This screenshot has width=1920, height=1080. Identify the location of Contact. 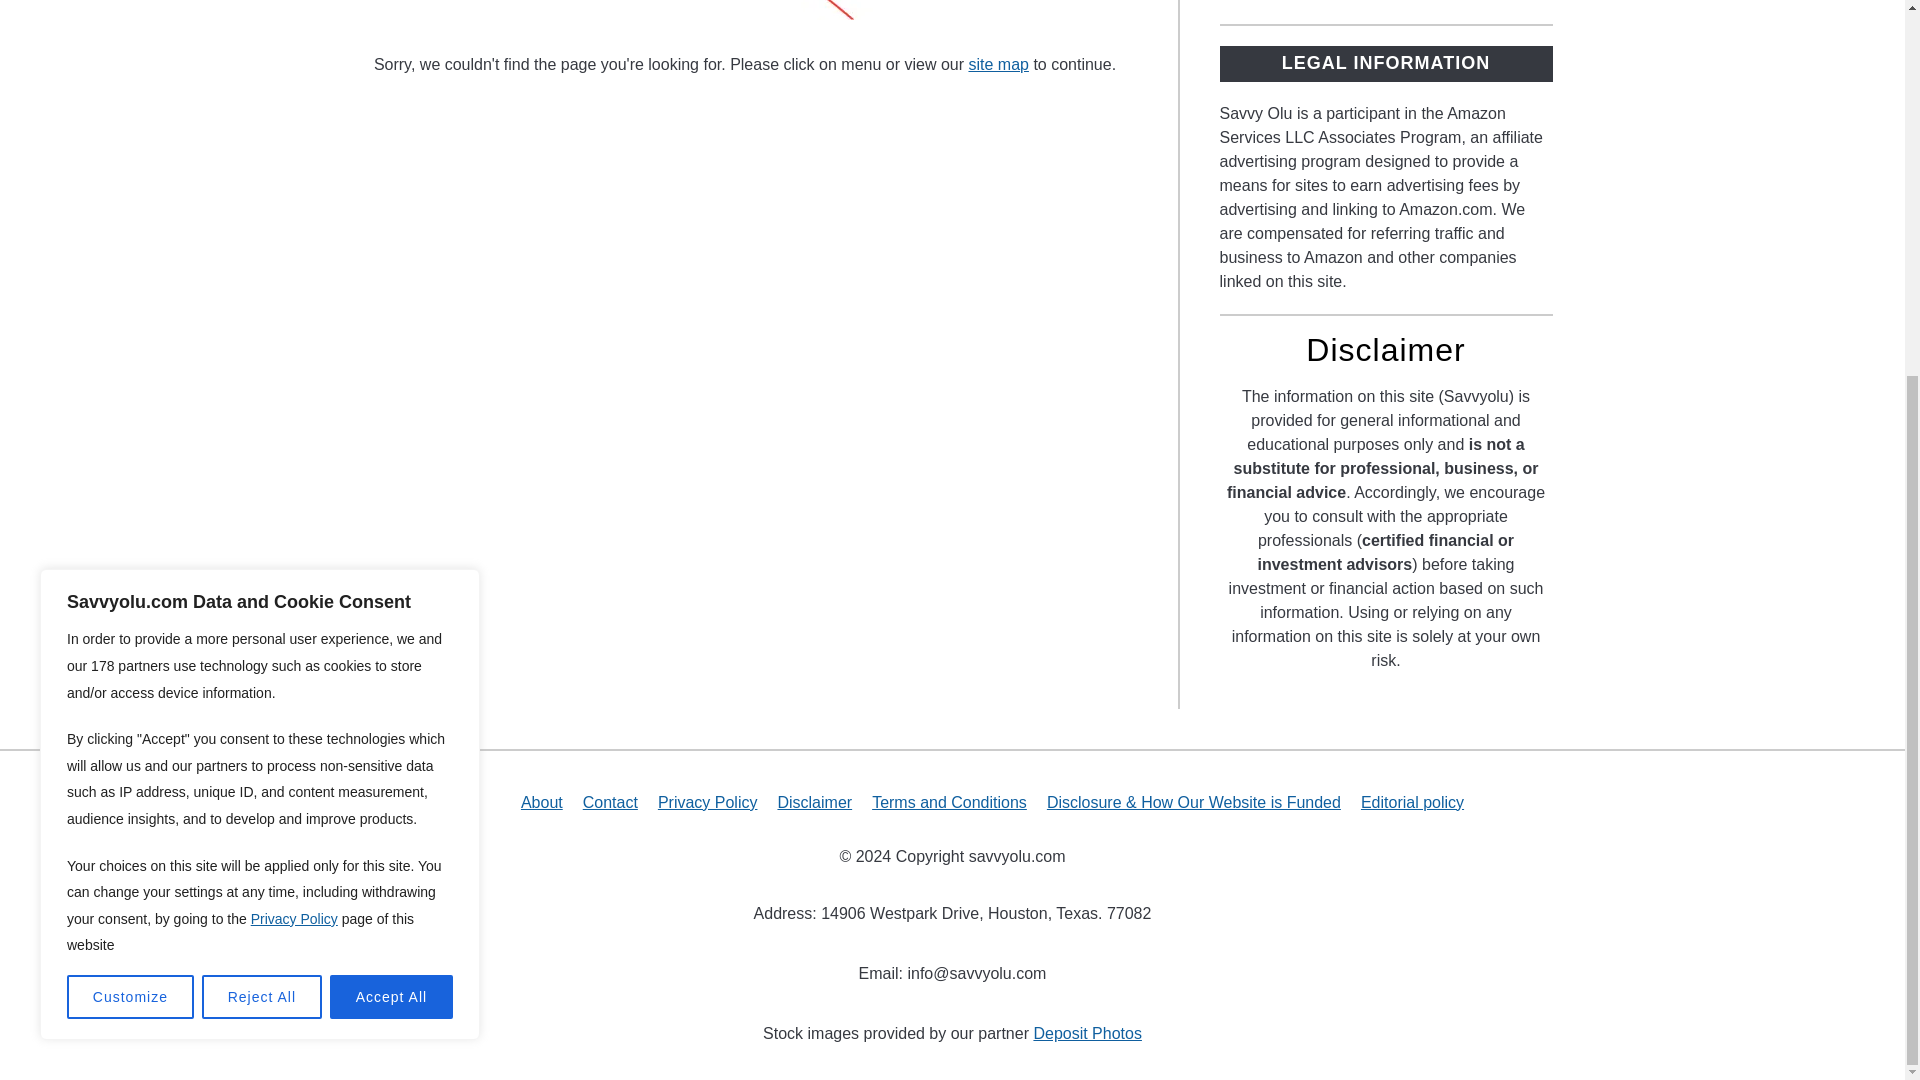
(610, 802).